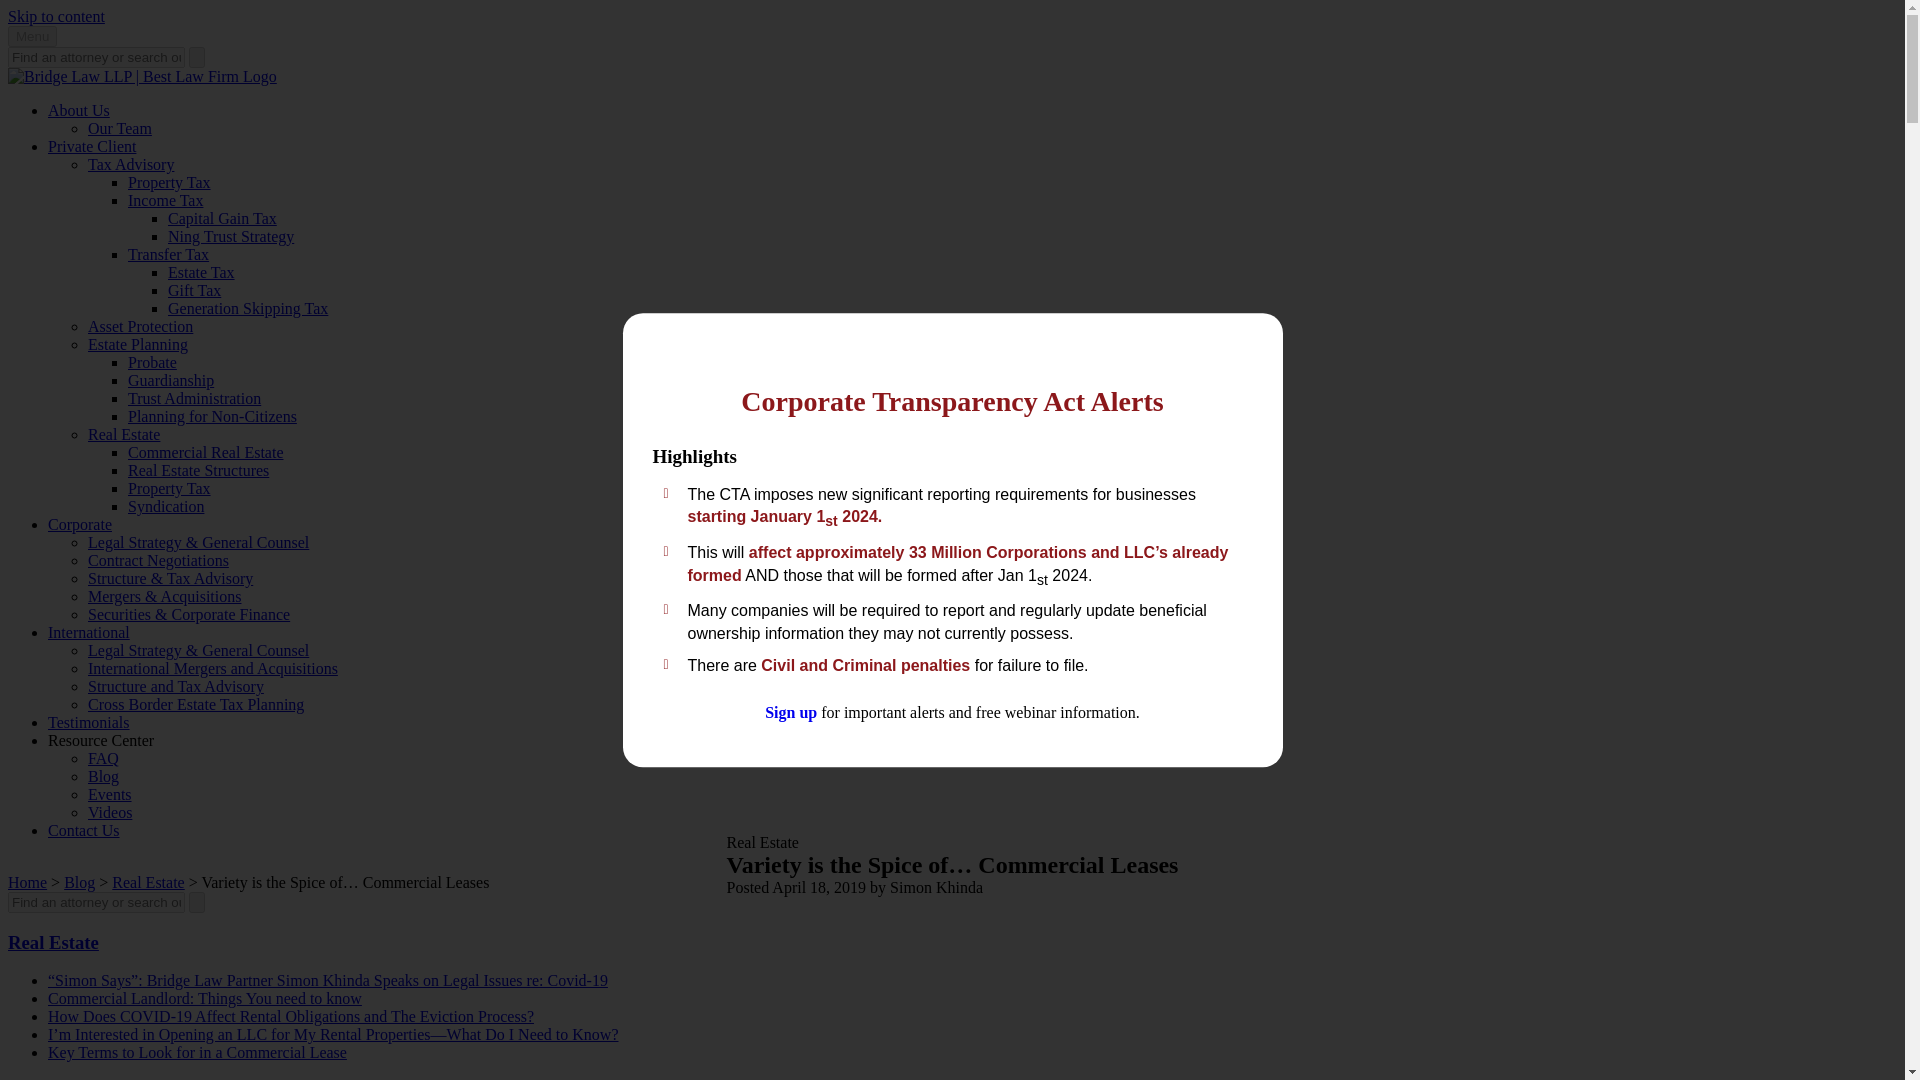  Describe the element at coordinates (80, 524) in the screenshot. I see `Corporate` at that location.